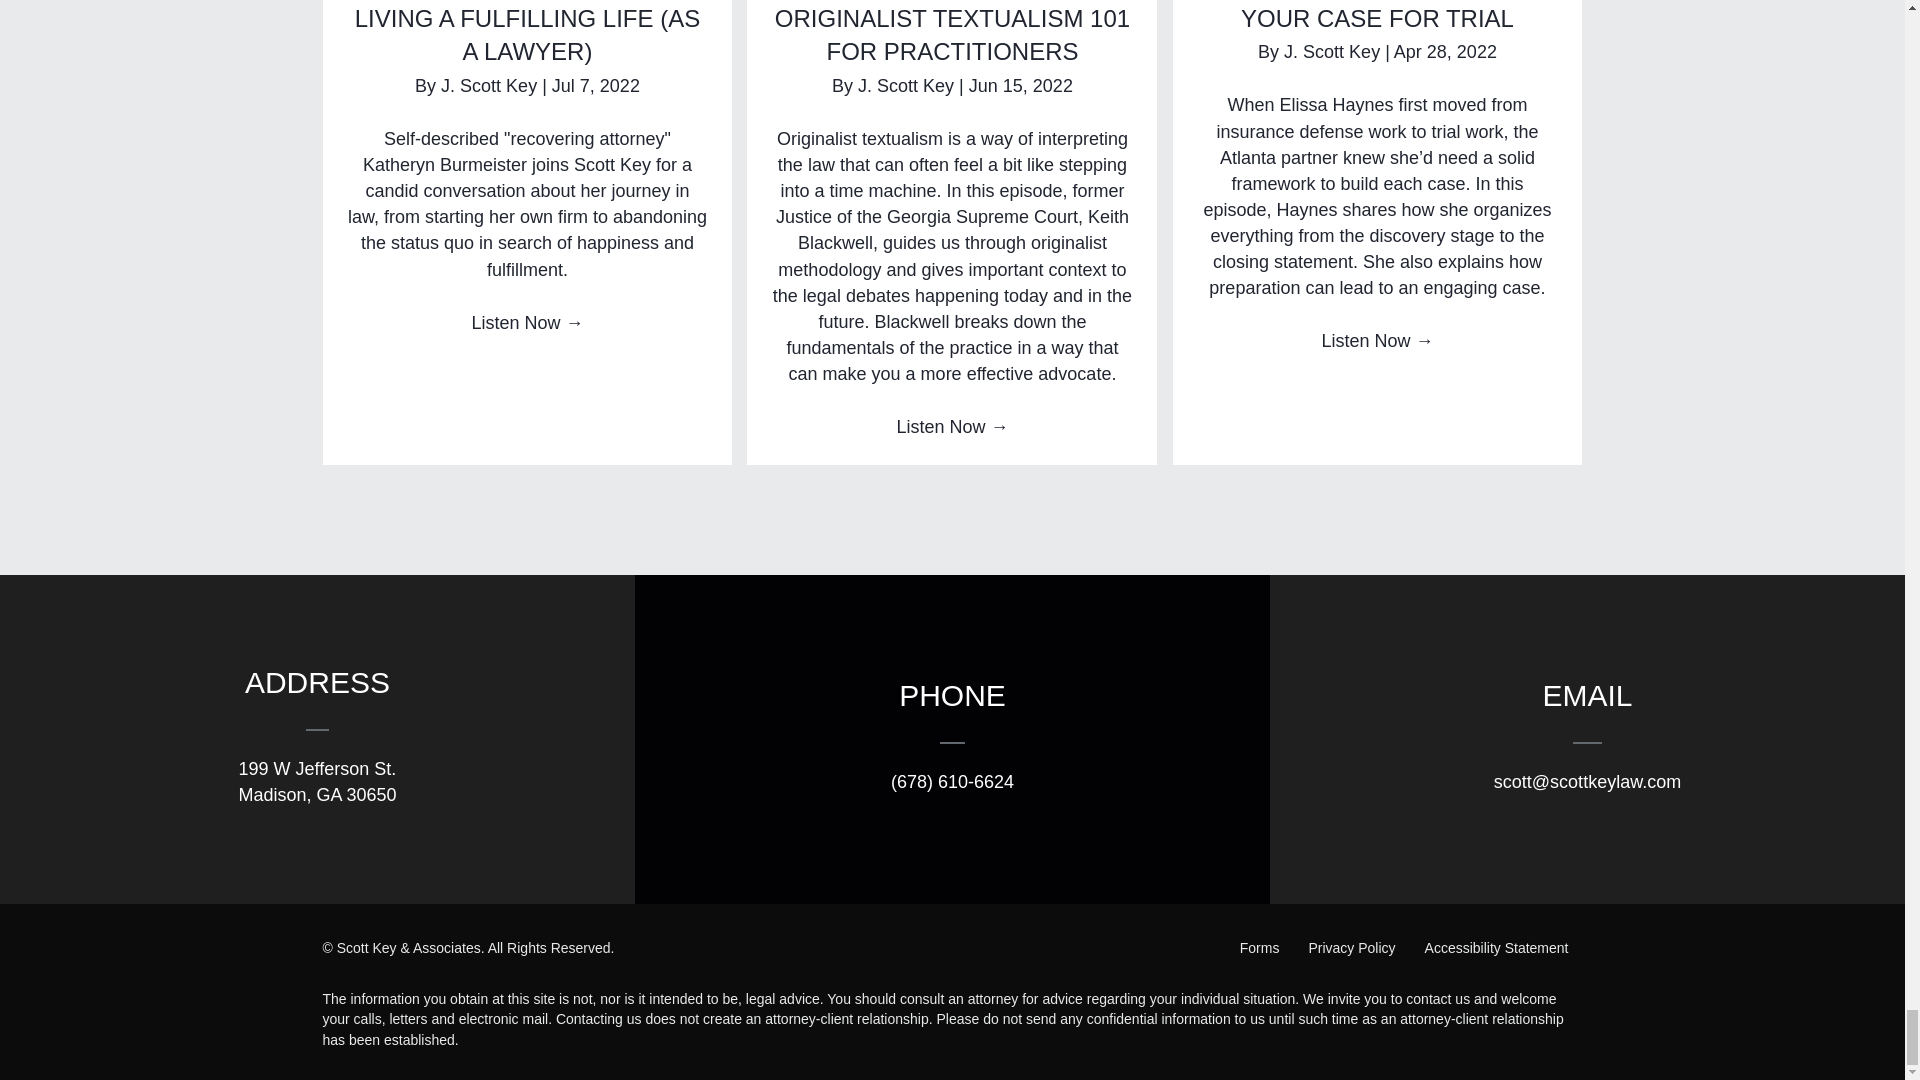 Image resolution: width=1920 pixels, height=1080 pixels. What do you see at coordinates (1377, 16) in the screenshot?
I see `ELISSA HAYNES: ORGANIZING YOUR CASE FOR TRIAL` at bounding box center [1377, 16].